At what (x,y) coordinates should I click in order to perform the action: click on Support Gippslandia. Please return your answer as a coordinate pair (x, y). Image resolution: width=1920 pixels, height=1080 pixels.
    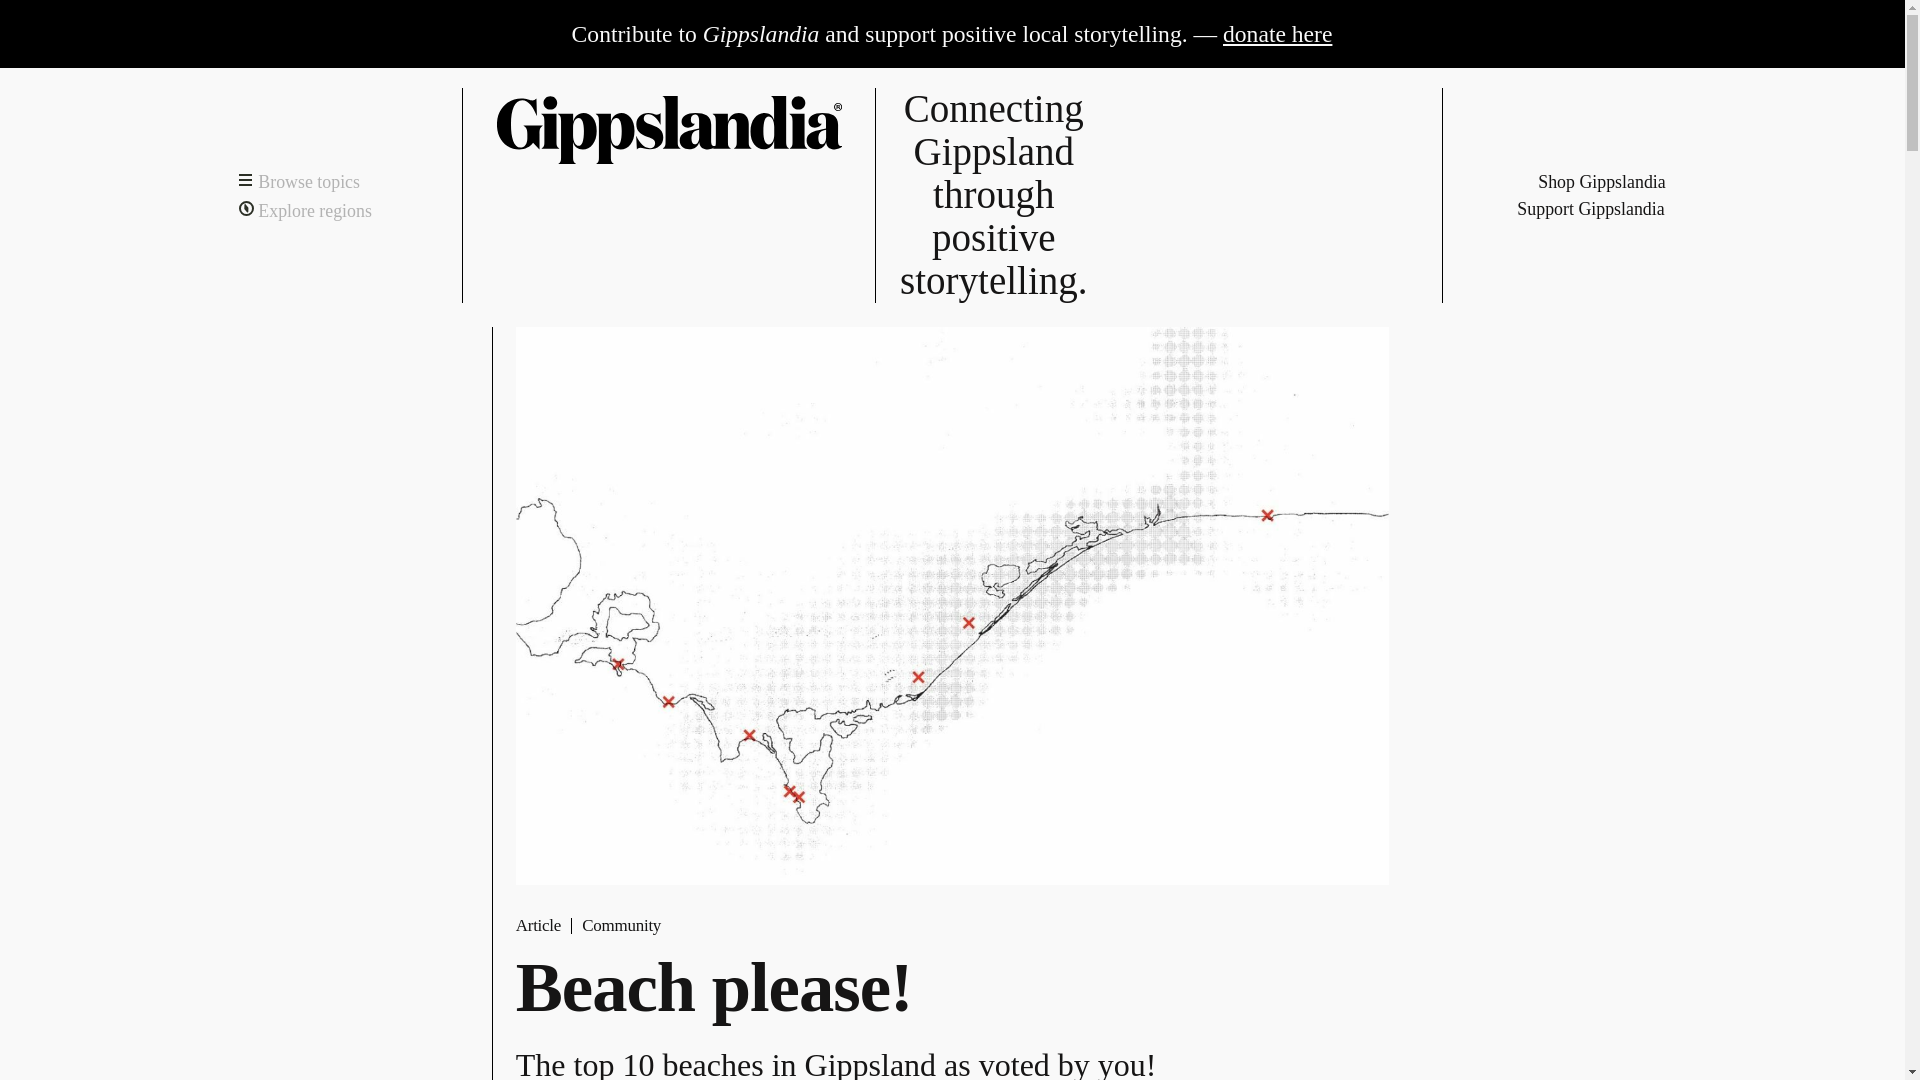
    Looking at the image, I should click on (1590, 208).